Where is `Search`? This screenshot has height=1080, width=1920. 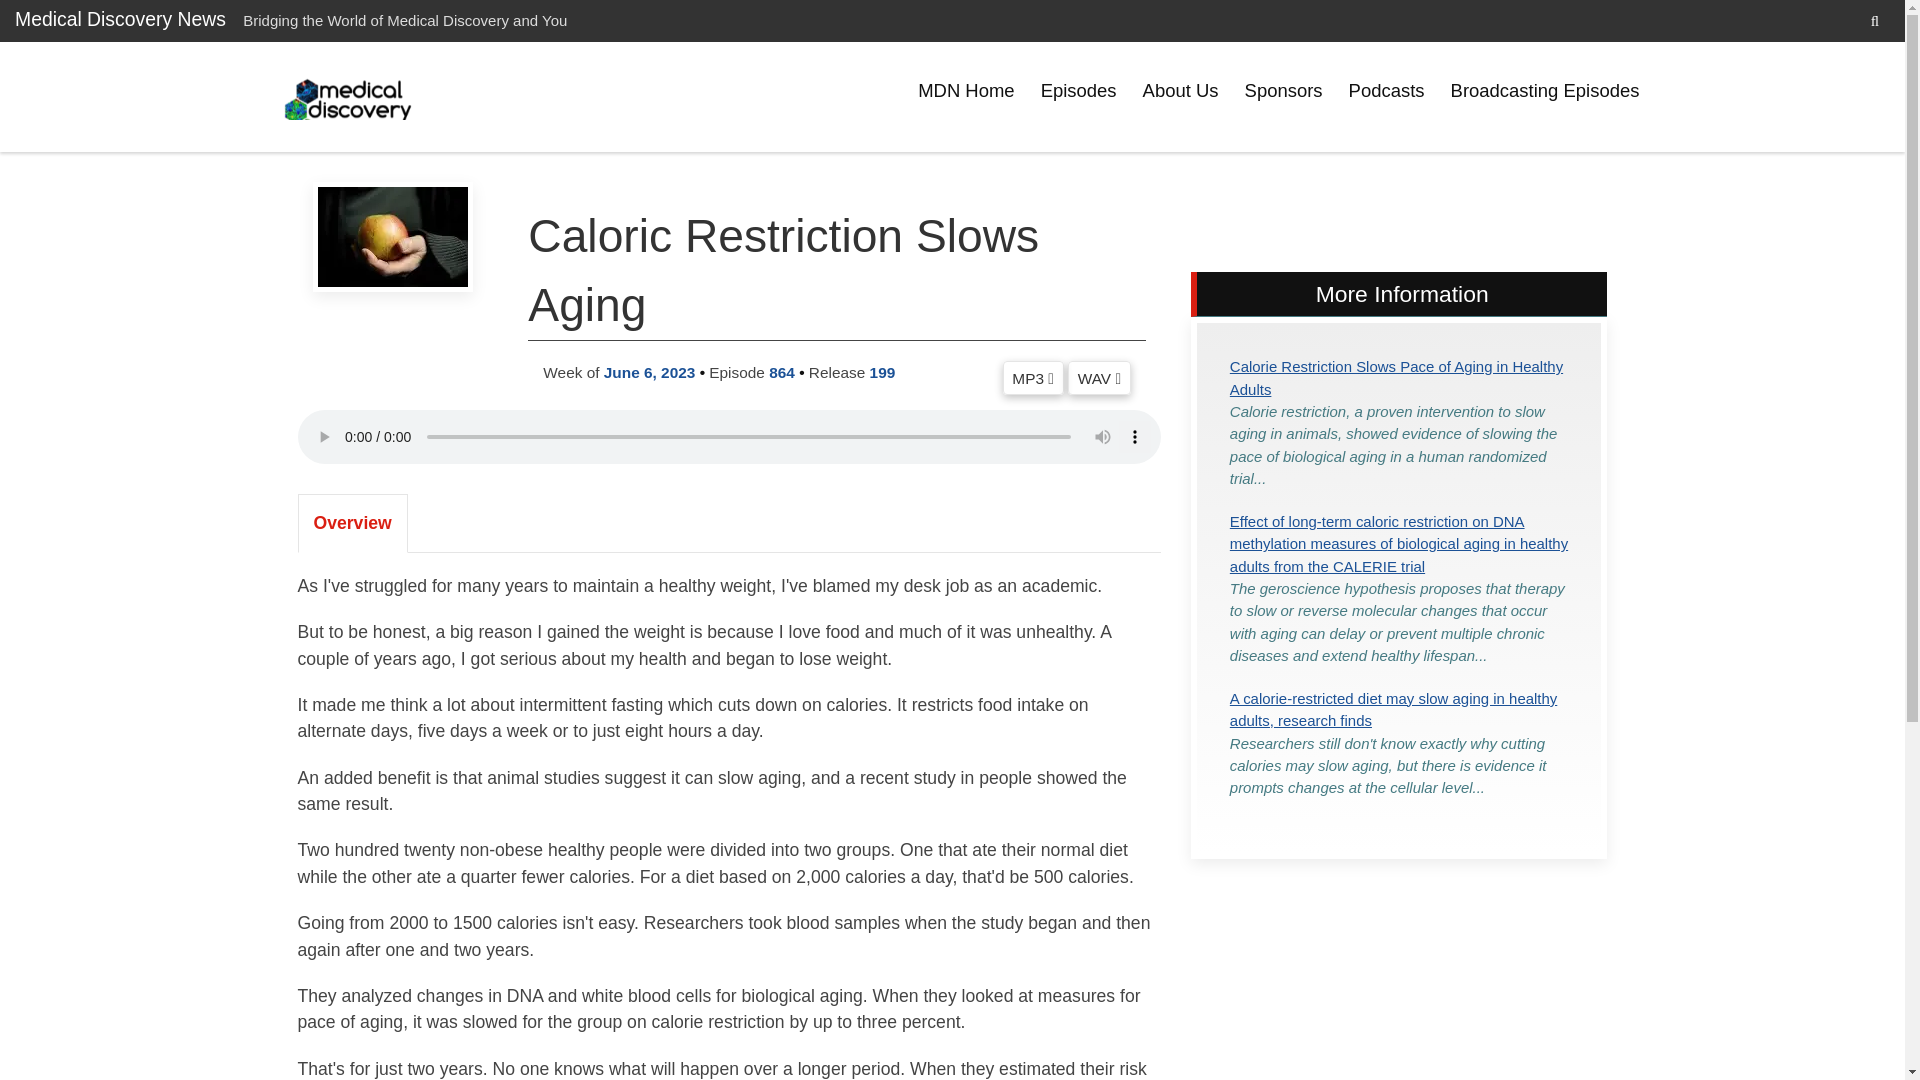
Search is located at coordinates (1874, 20).